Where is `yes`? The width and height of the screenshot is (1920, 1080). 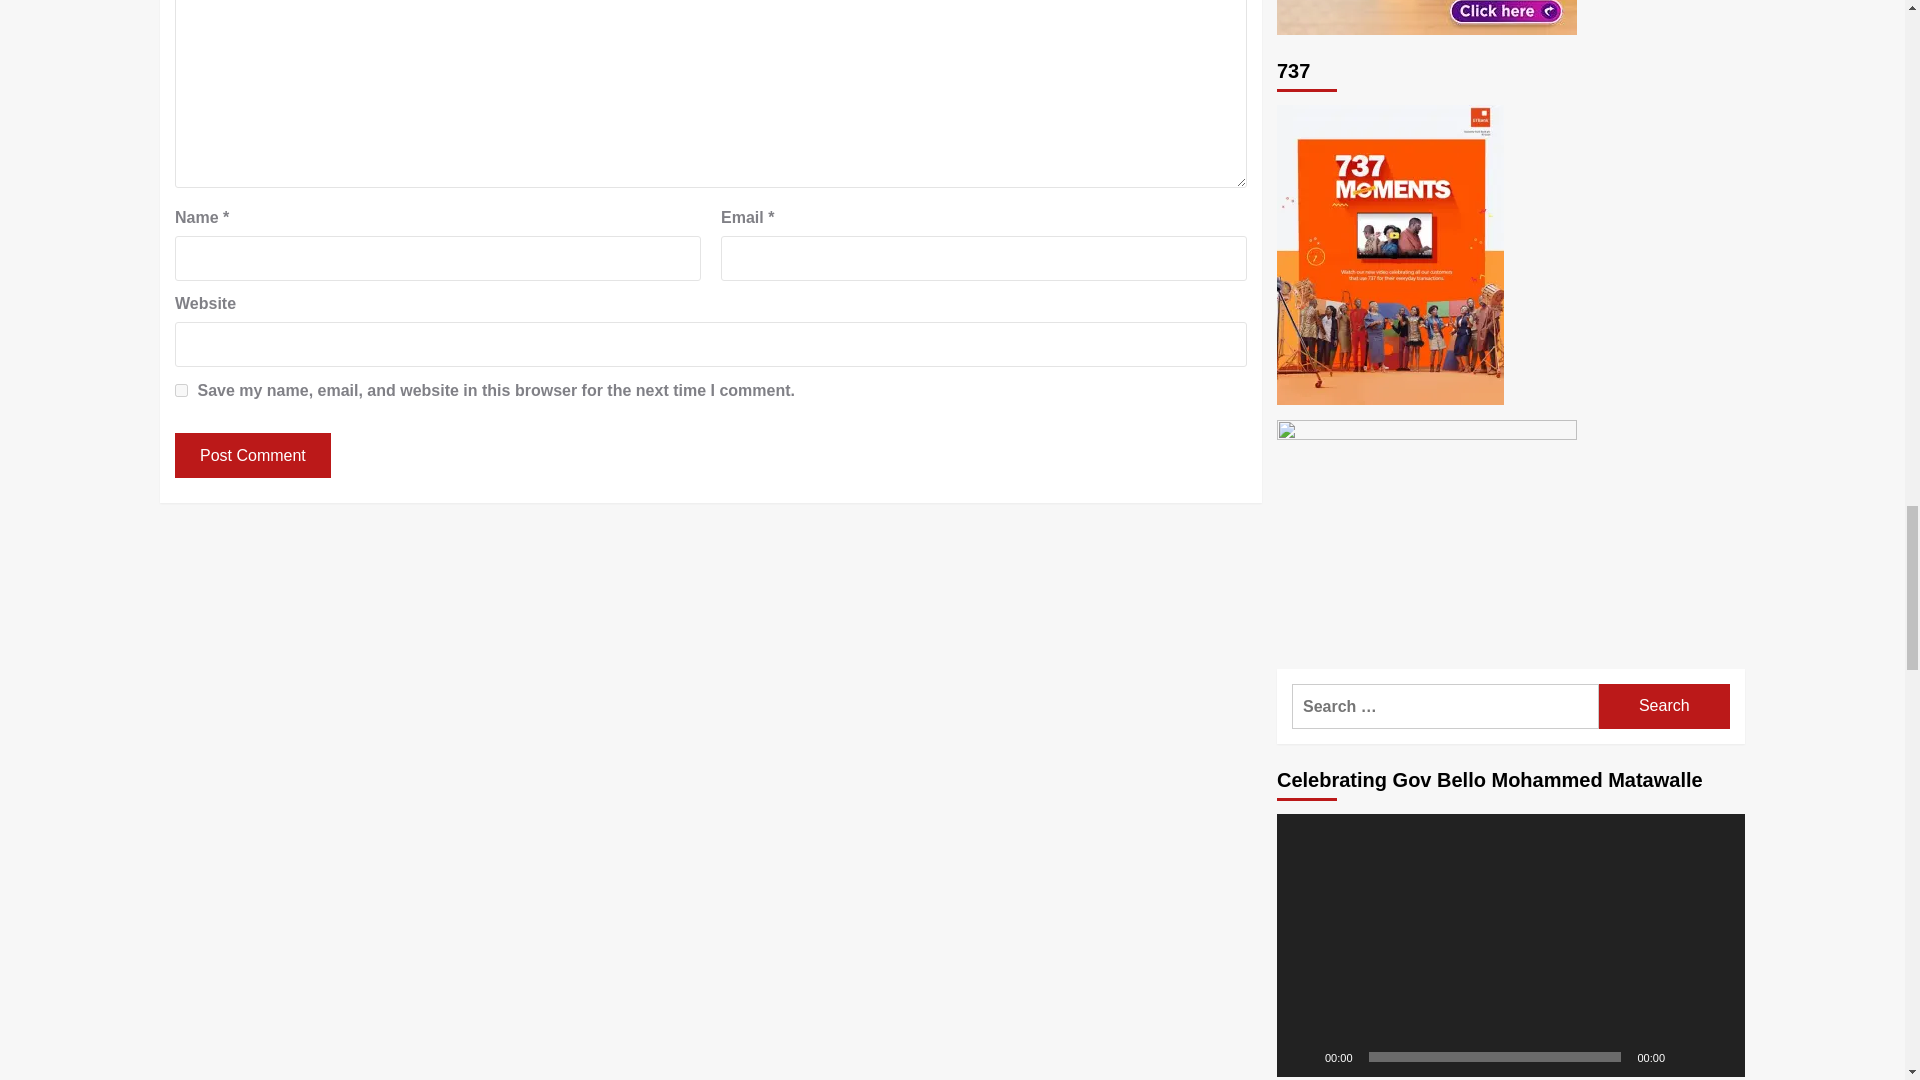 yes is located at coordinates (181, 390).